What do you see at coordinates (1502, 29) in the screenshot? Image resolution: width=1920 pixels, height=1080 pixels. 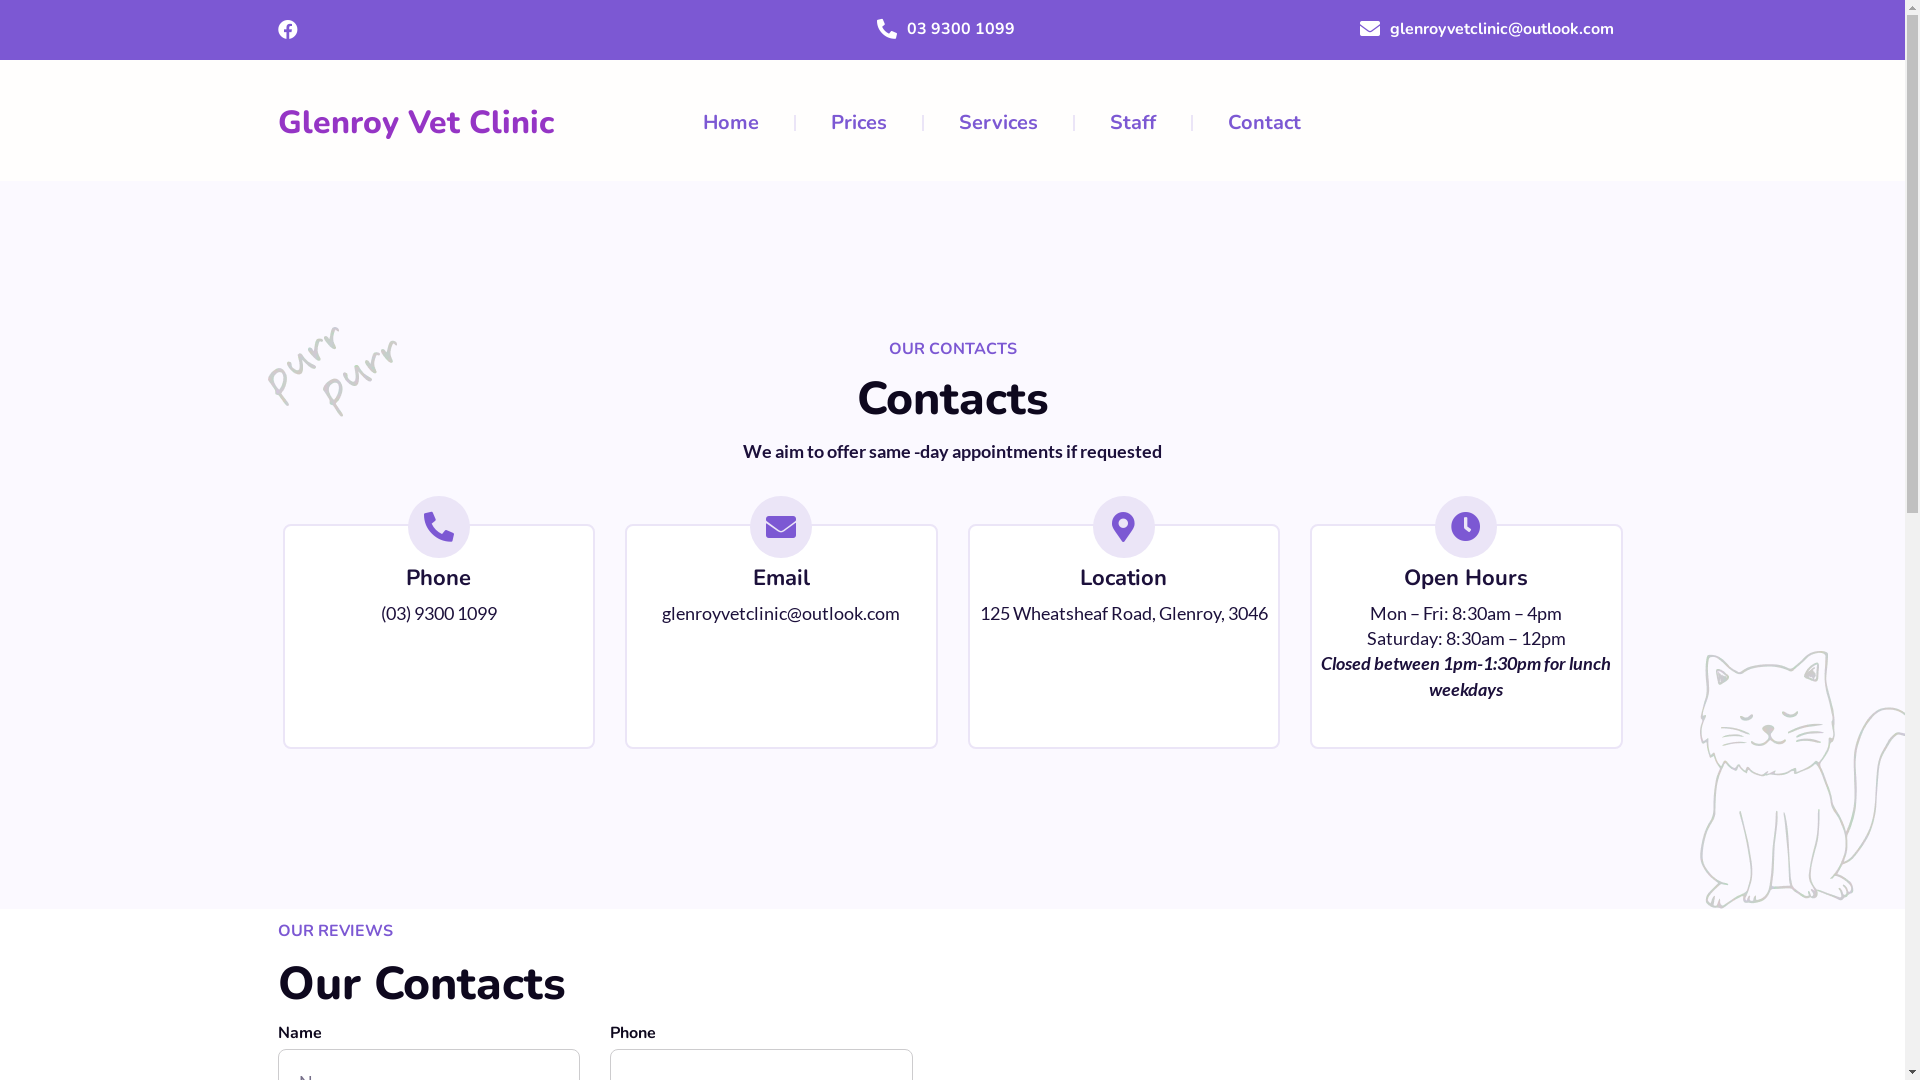 I see `glenroyvetclinic@outlook.com` at bounding box center [1502, 29].